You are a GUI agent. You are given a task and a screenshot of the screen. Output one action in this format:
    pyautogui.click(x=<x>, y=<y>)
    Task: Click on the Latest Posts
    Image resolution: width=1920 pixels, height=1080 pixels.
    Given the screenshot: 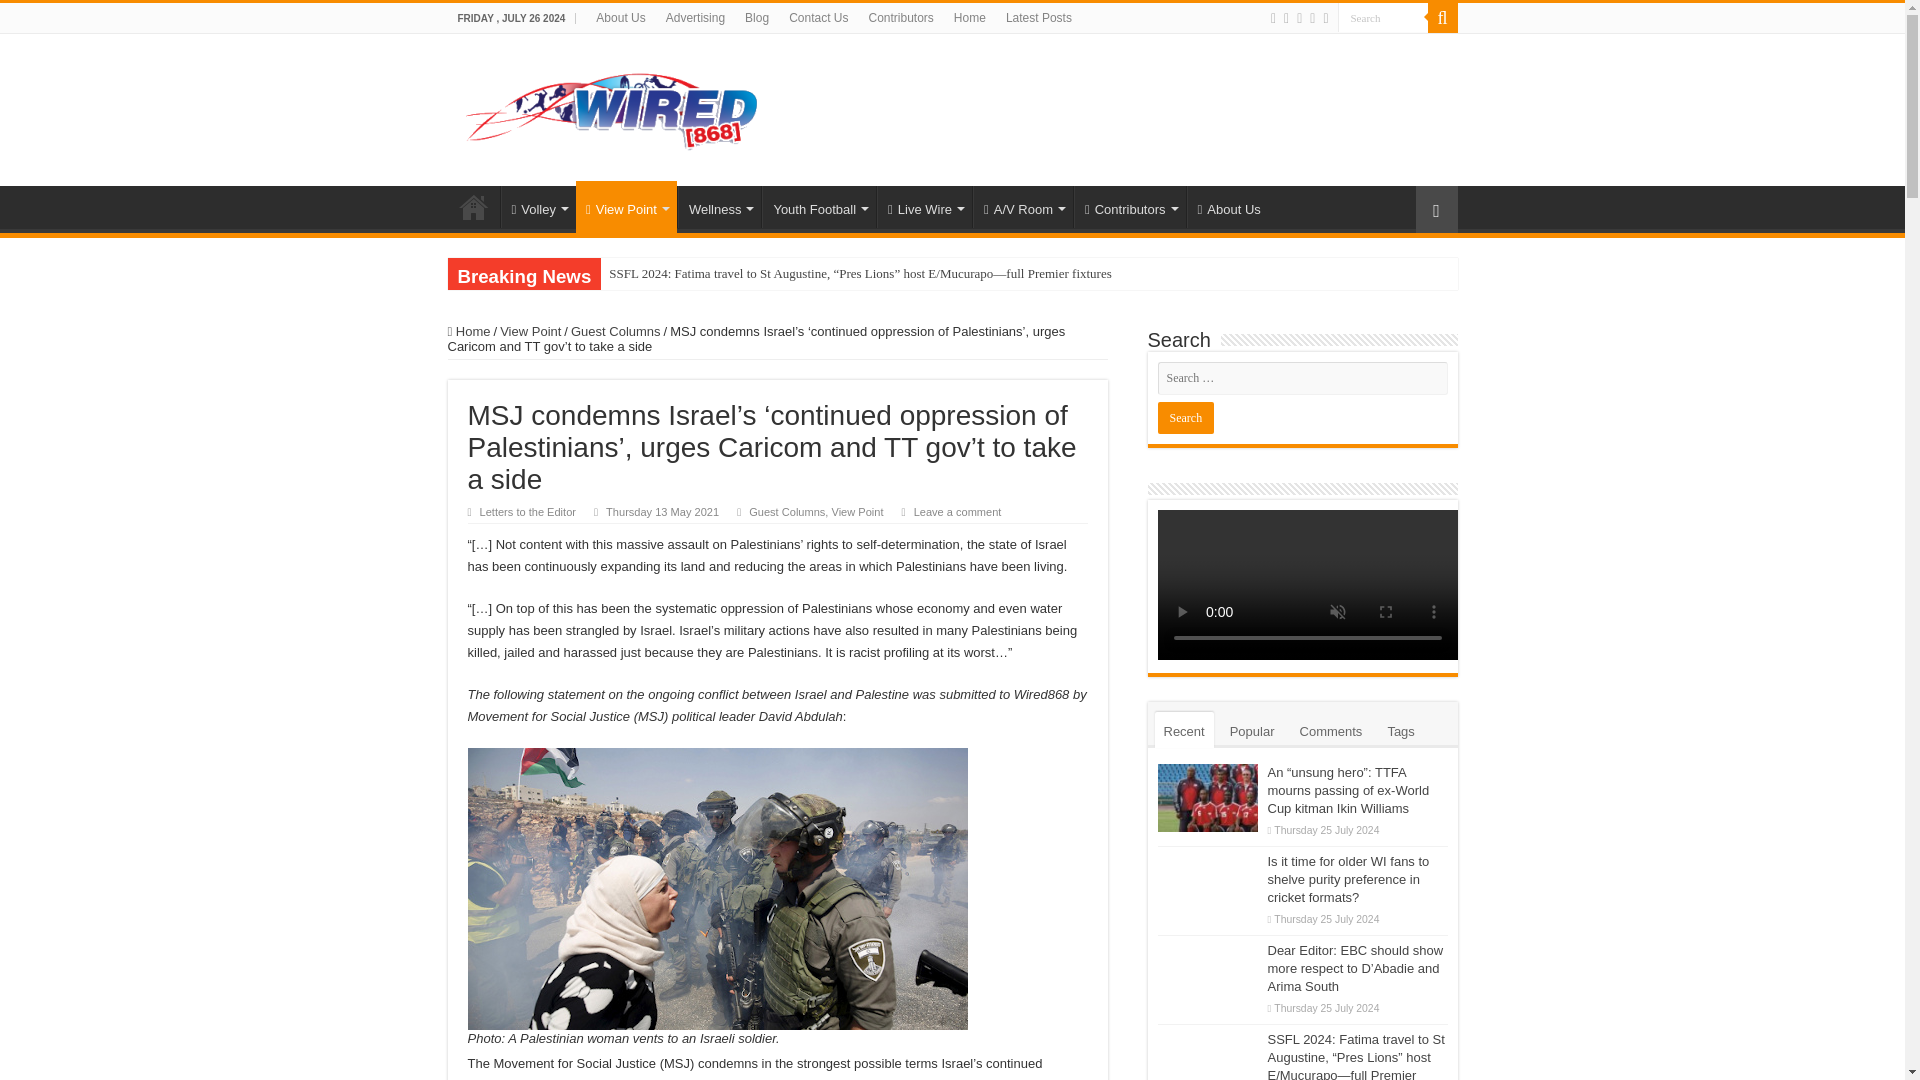 What is the action you would take?
    pyautogui.click(x=1039, y=18)
    